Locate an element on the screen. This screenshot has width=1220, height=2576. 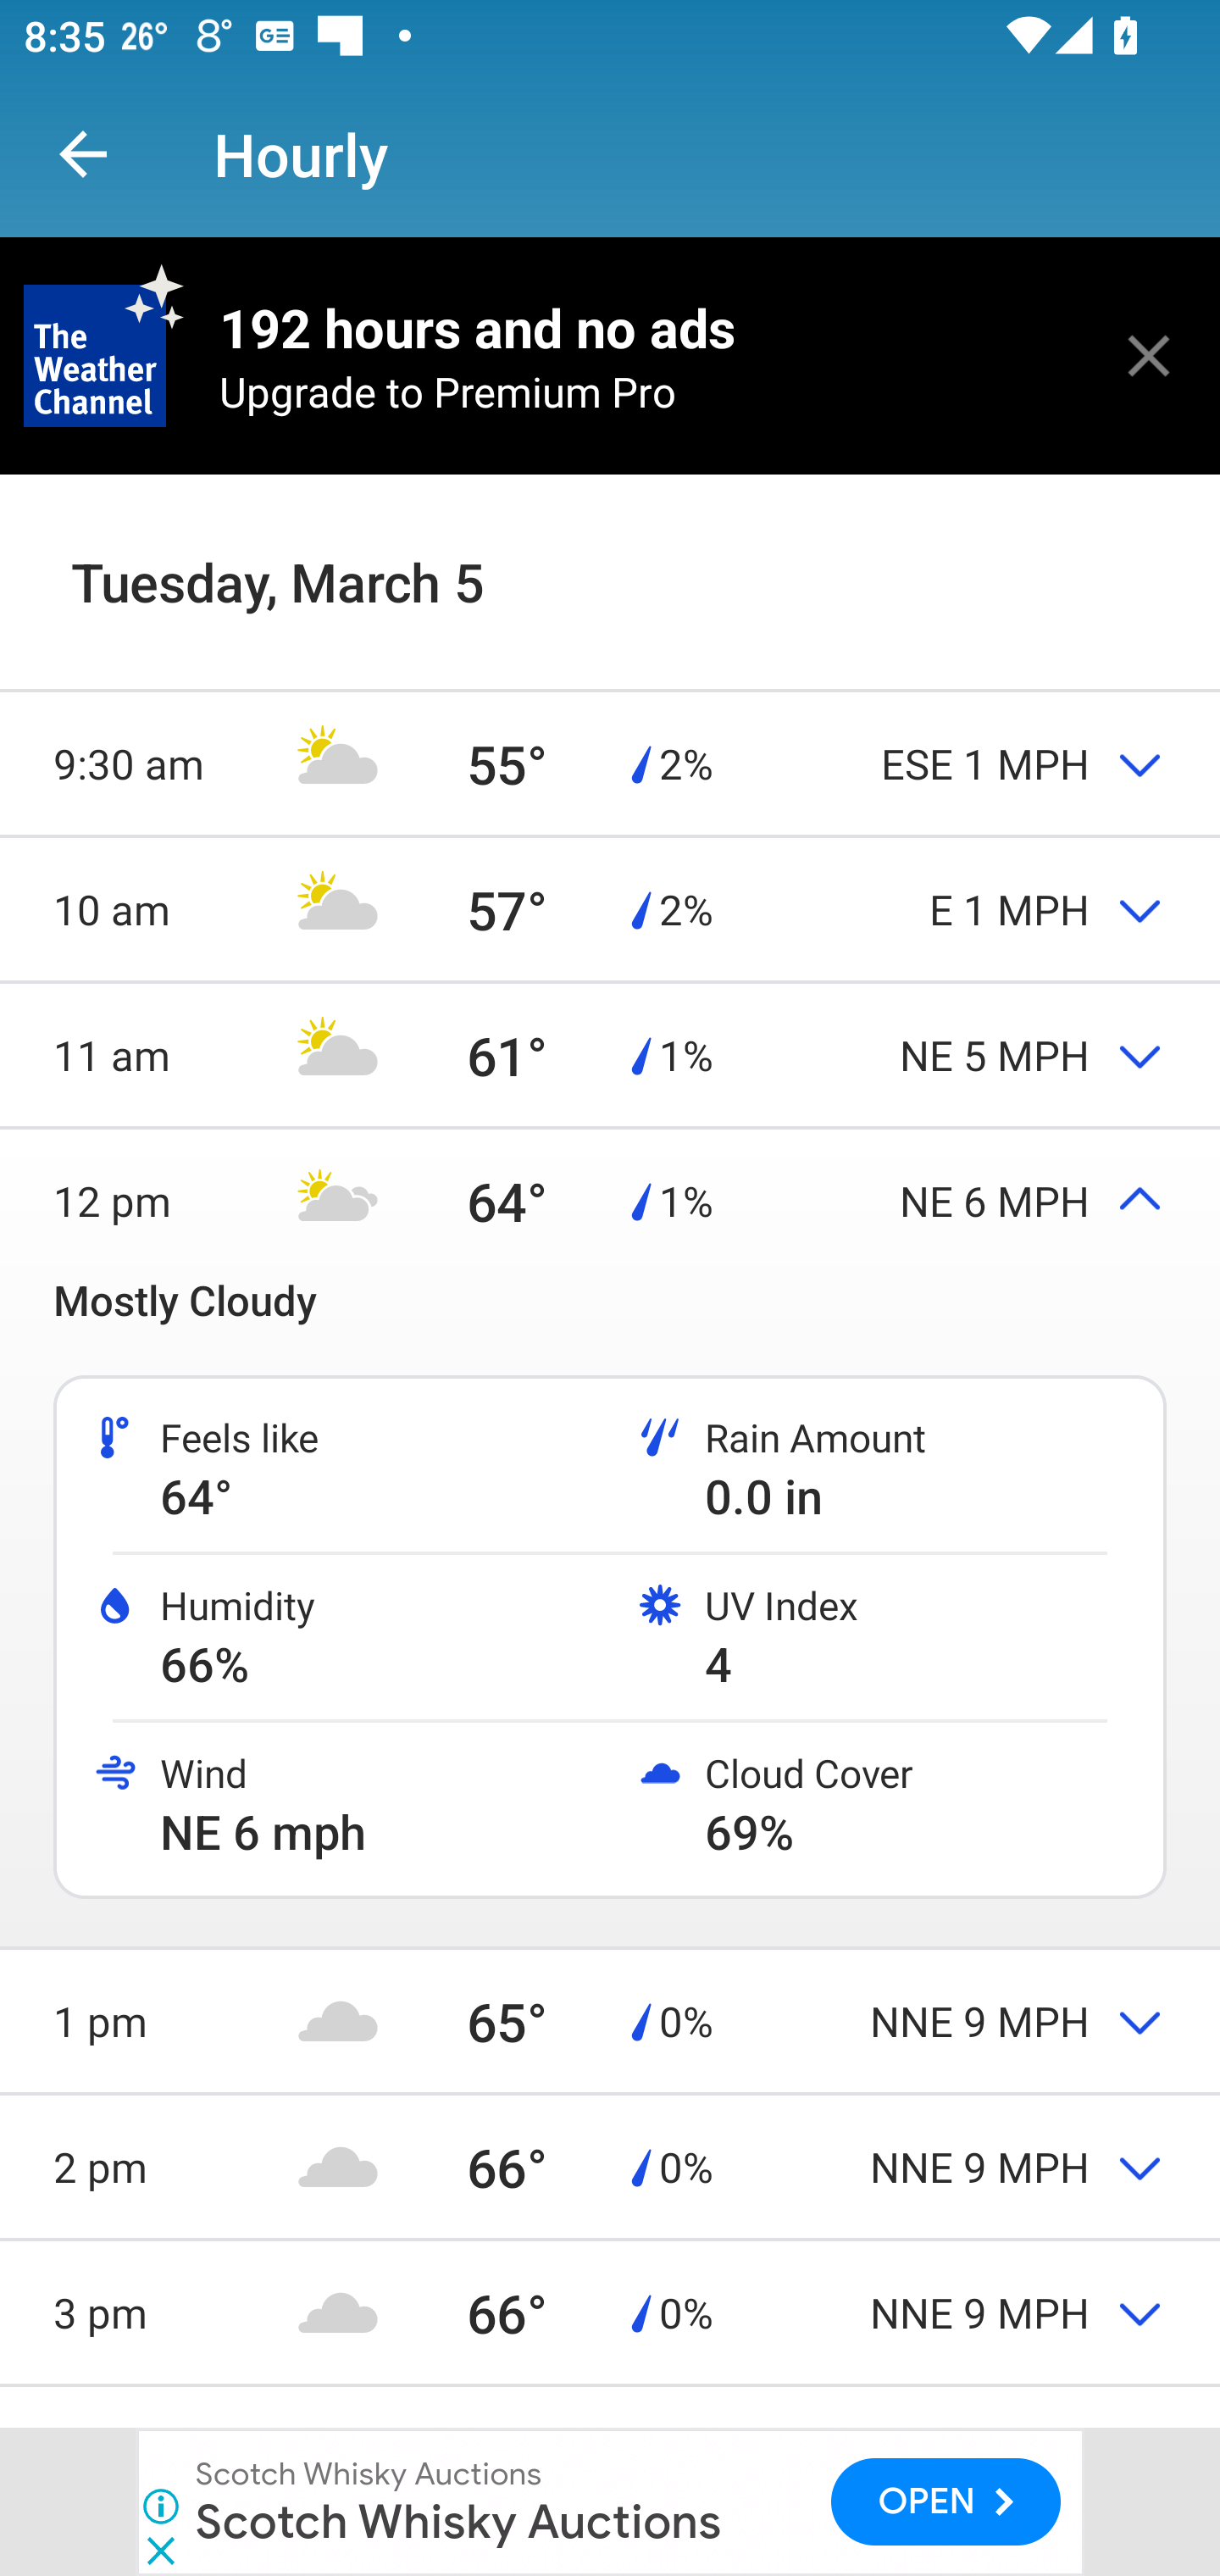
10 am 57° 2% E 1 MPH is located at coordinates (610, 909).